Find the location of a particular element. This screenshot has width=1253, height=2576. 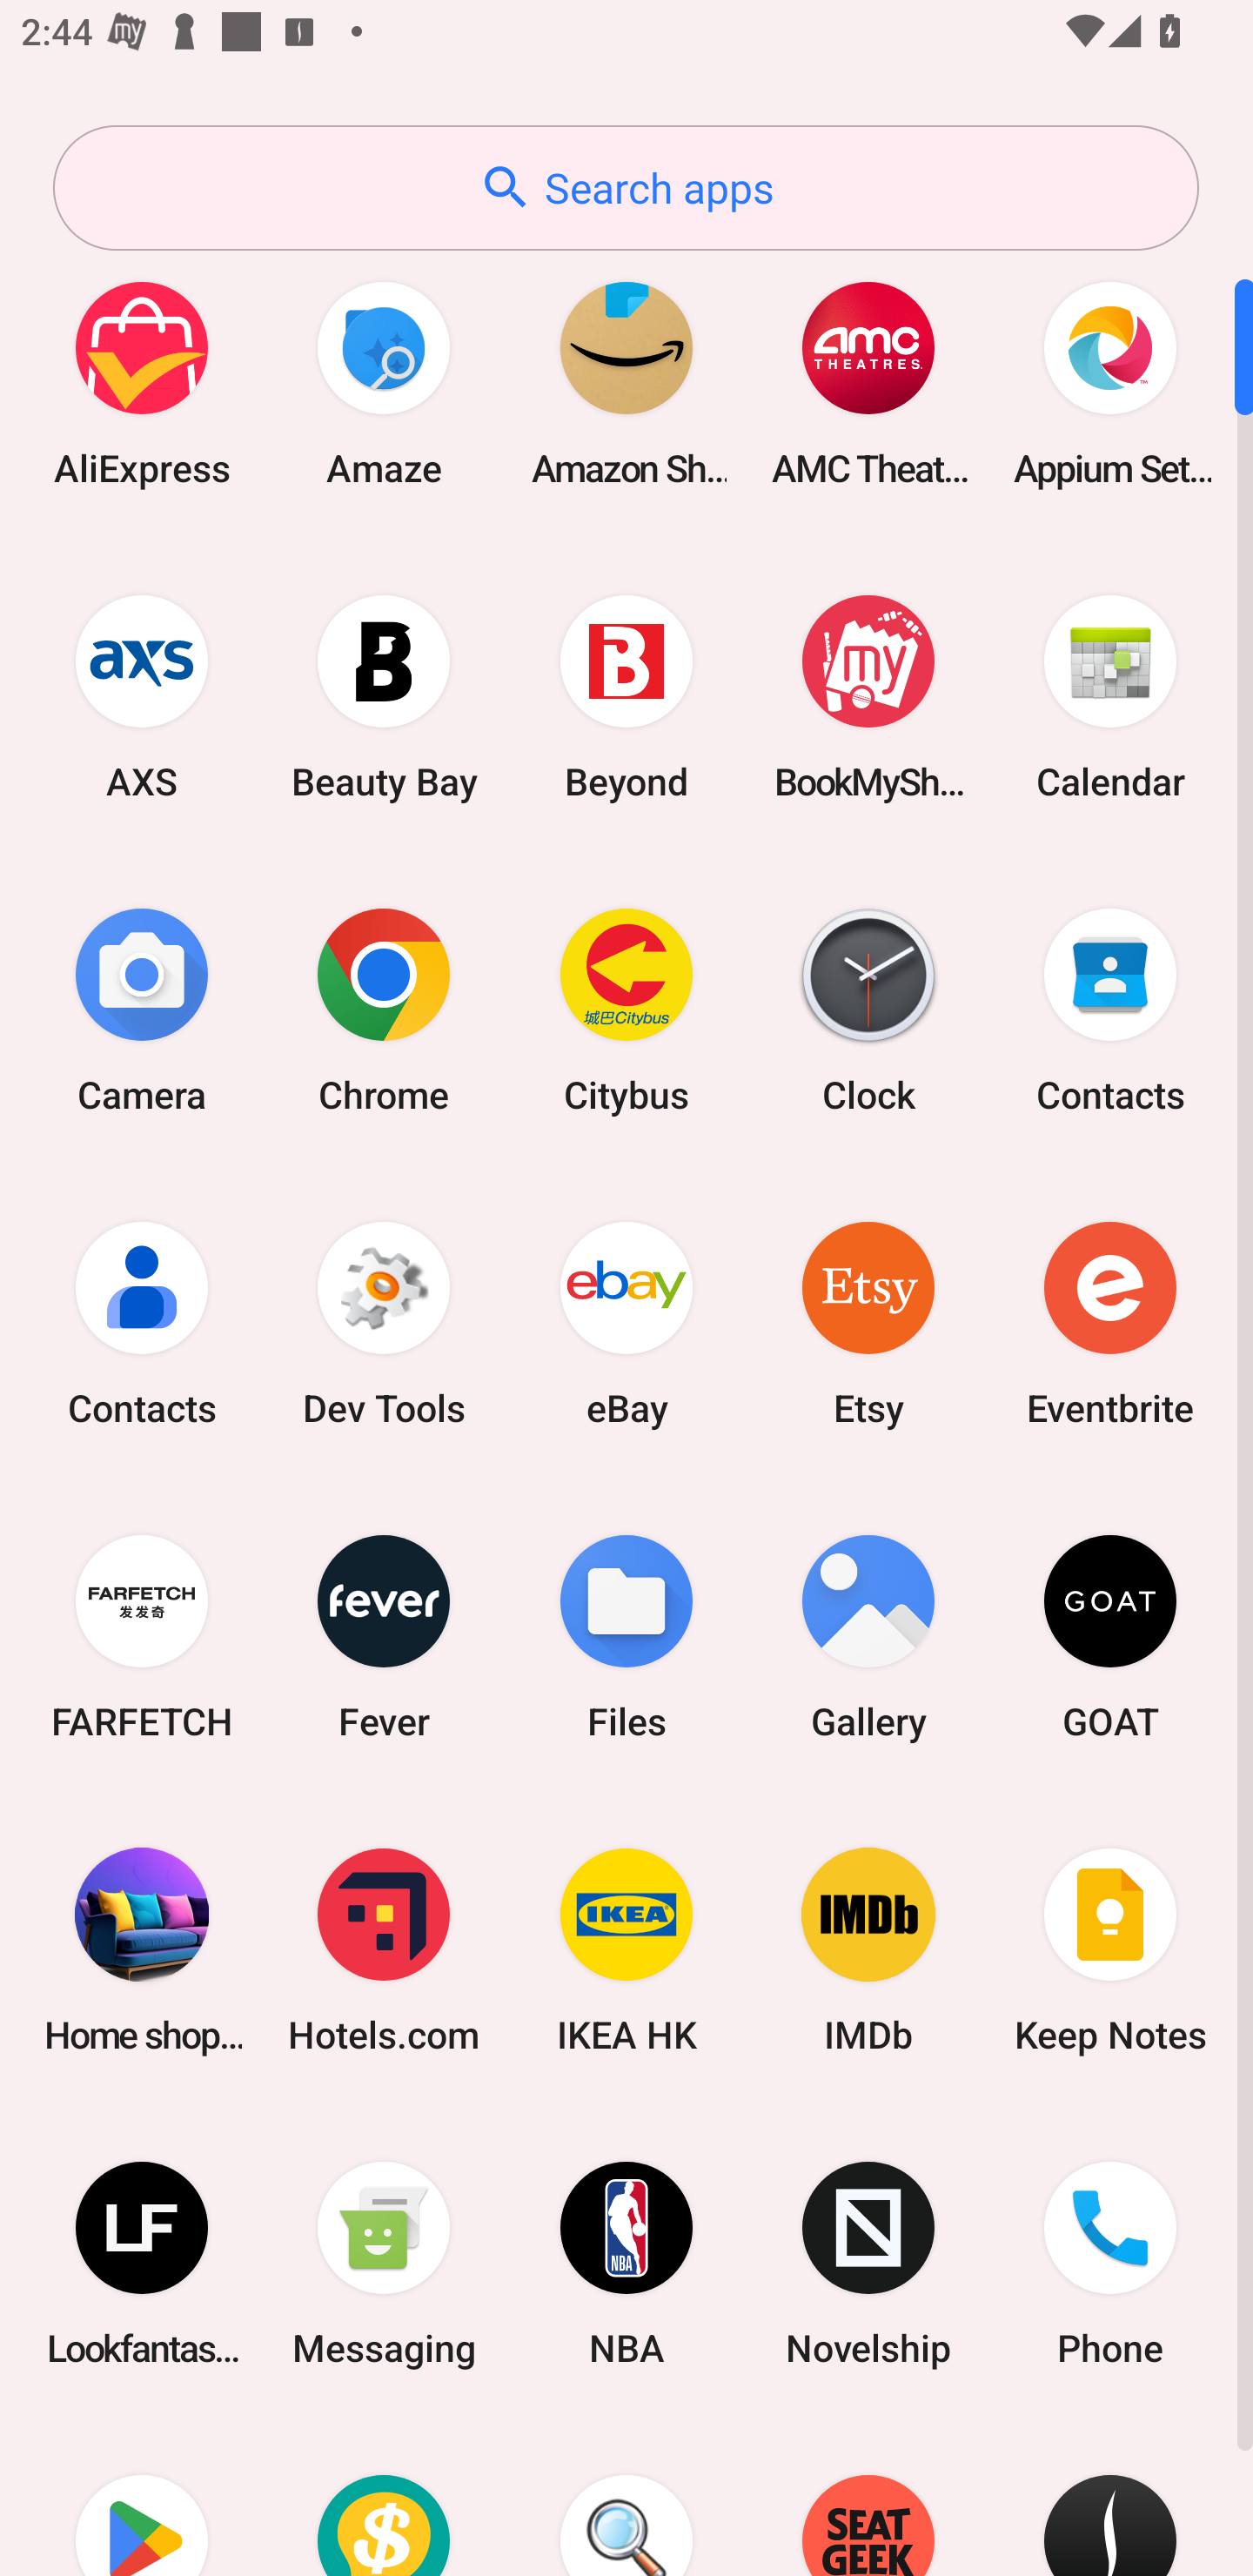

Lookfantastic is located at coordinates (142, 2264).